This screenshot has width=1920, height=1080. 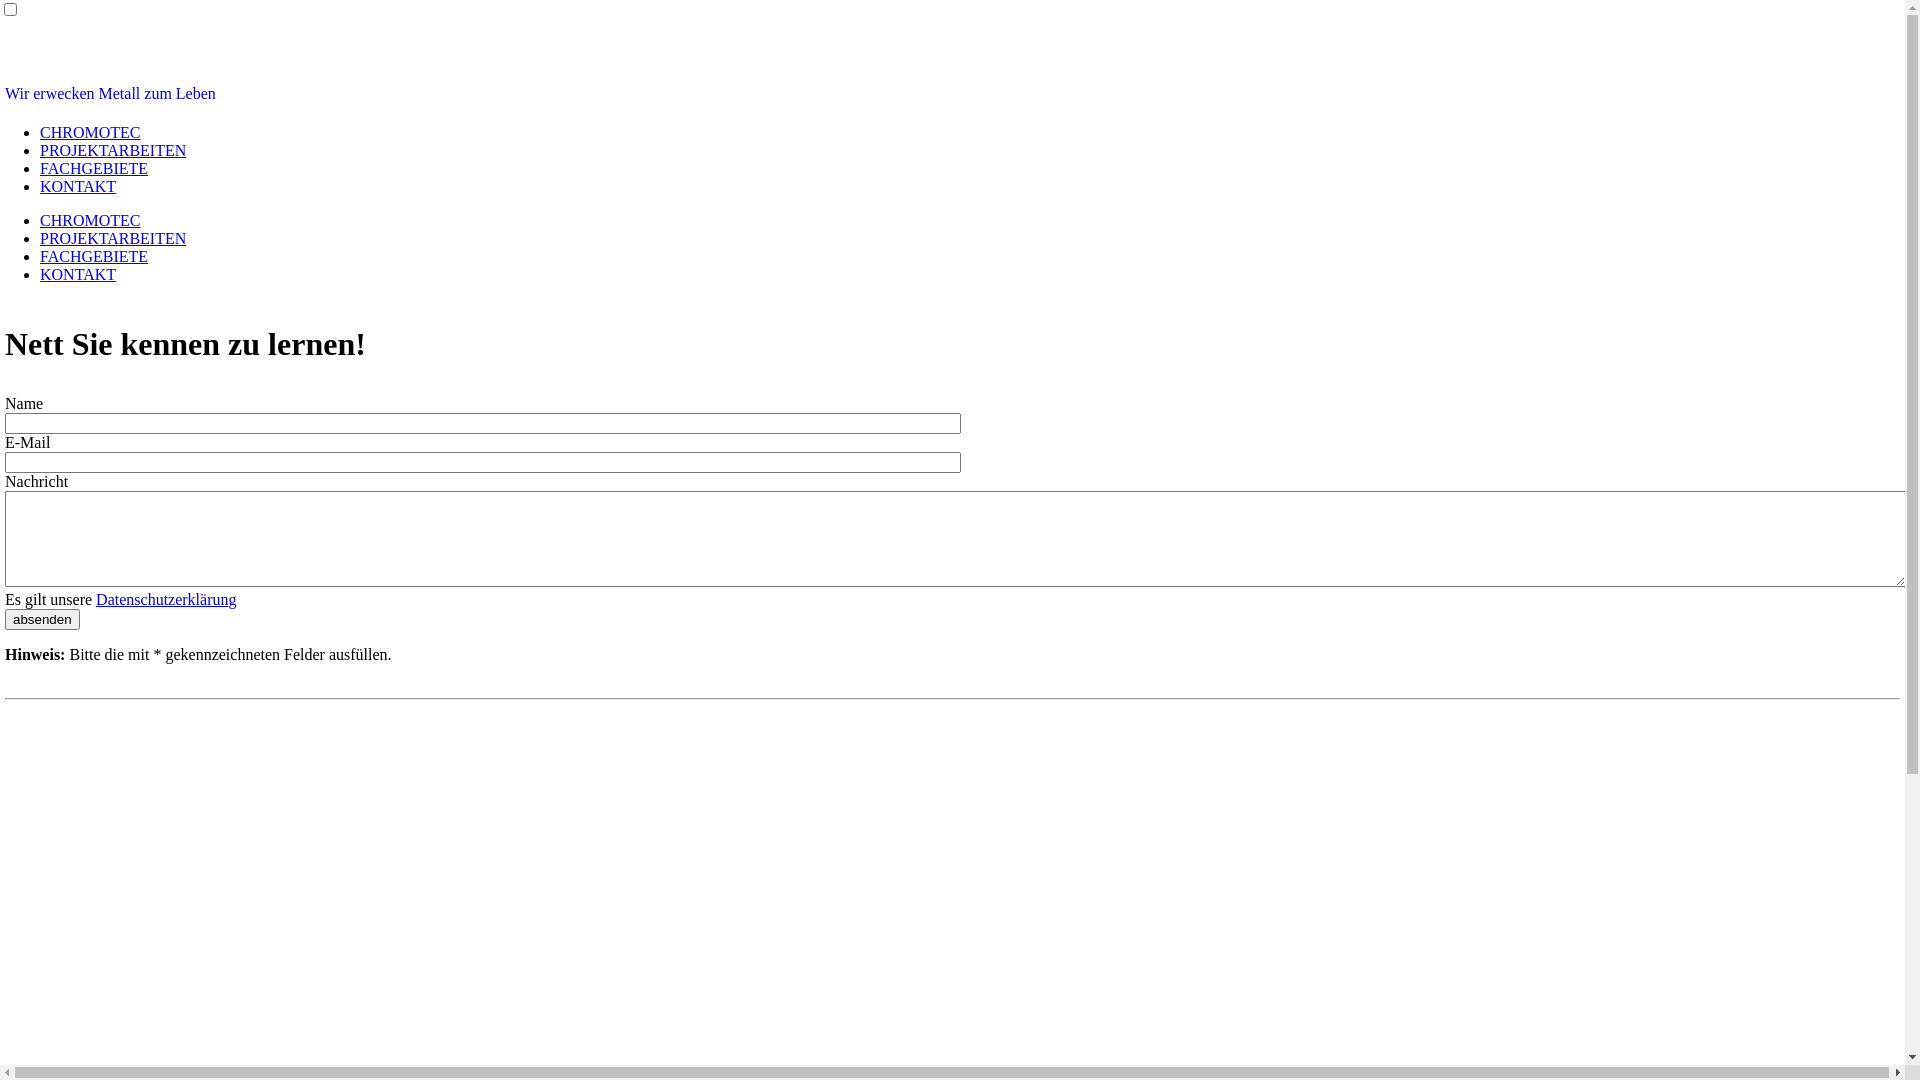 I want to click on absenden, so click(x=42, y=620).